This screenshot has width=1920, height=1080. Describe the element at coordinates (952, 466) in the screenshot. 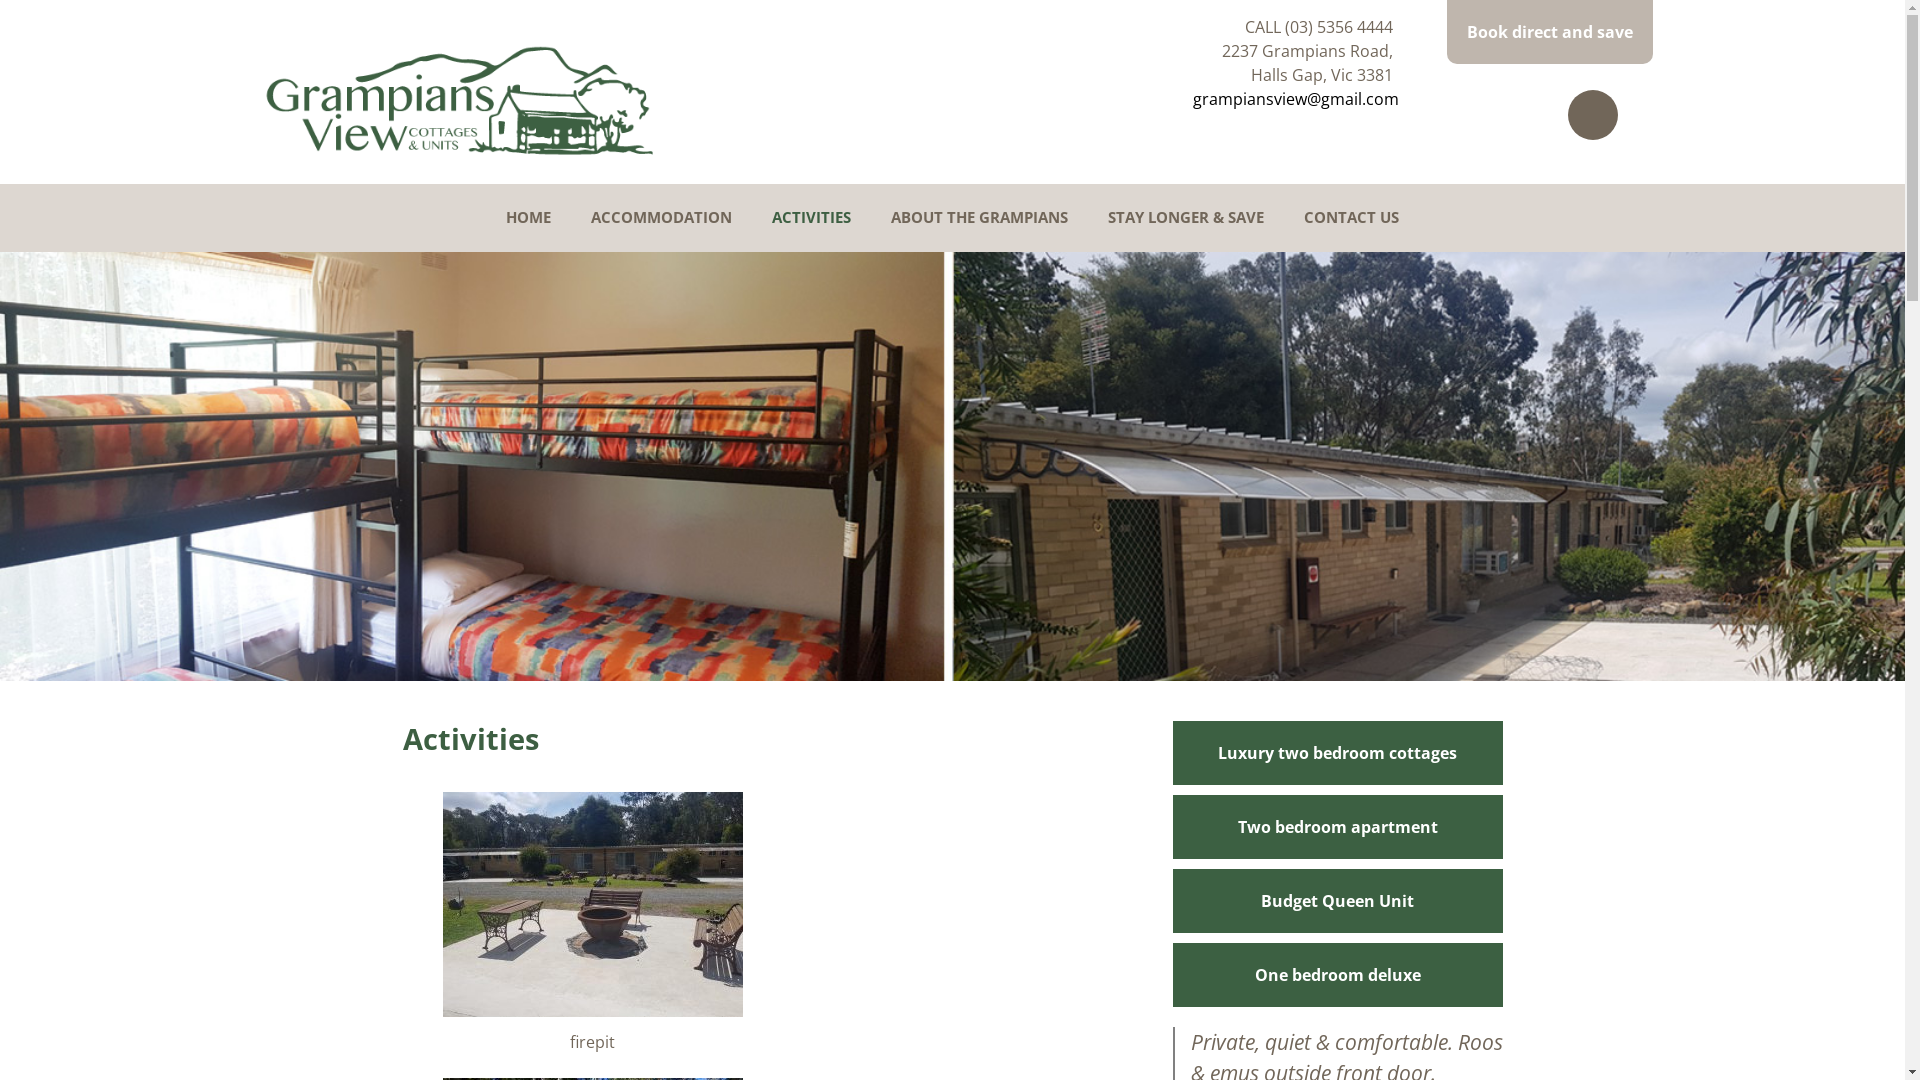

I see `new1` at that location.